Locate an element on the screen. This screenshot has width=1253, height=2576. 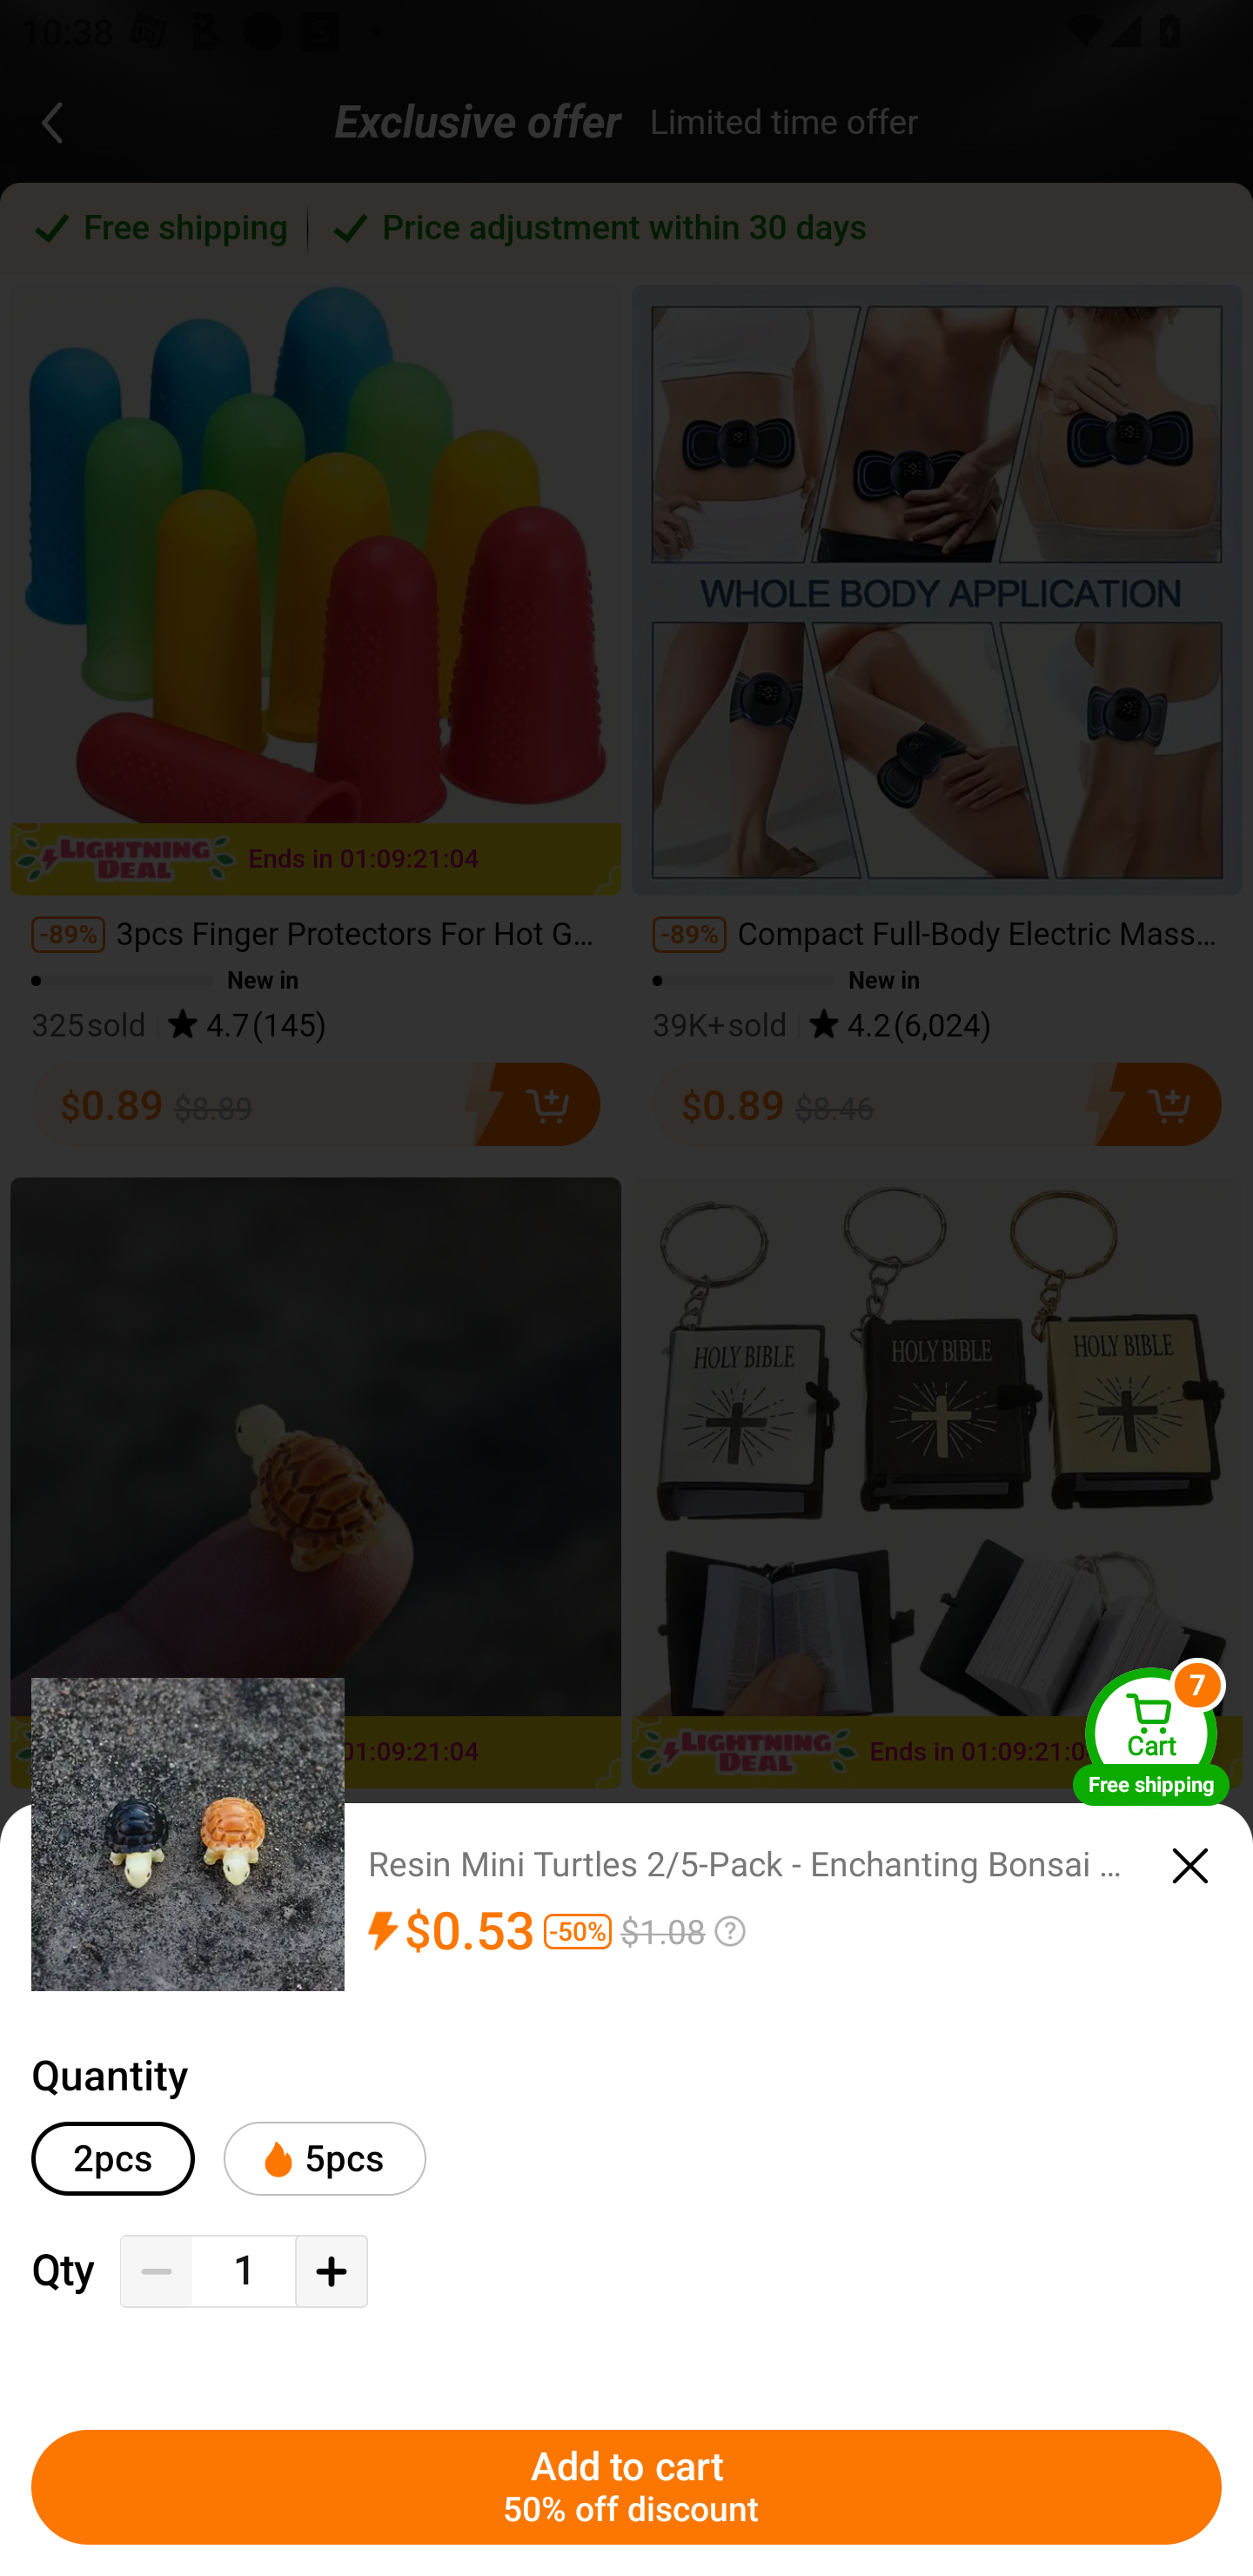
Cart Free shipping Cart is located at coordinates (1151, 1735).